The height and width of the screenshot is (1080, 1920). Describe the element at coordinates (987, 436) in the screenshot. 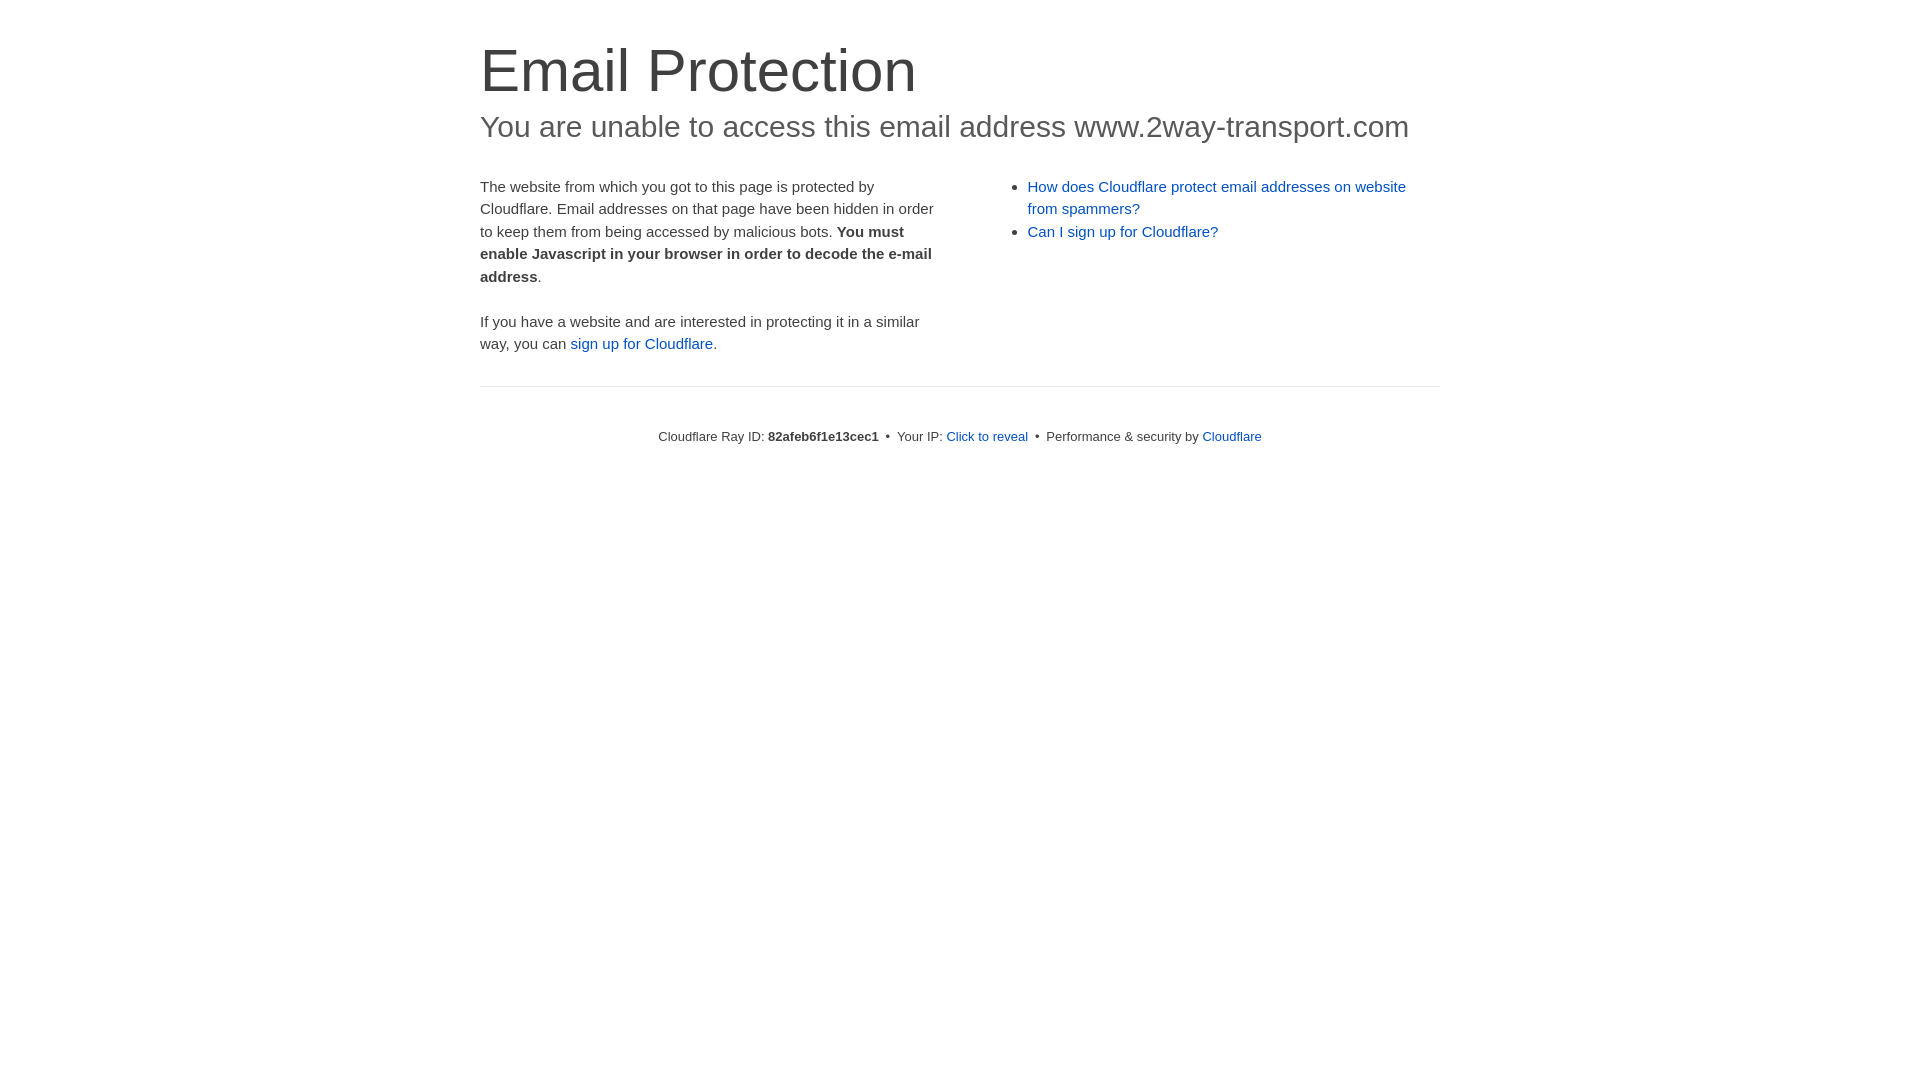

I see `Click to reveal` at that location.